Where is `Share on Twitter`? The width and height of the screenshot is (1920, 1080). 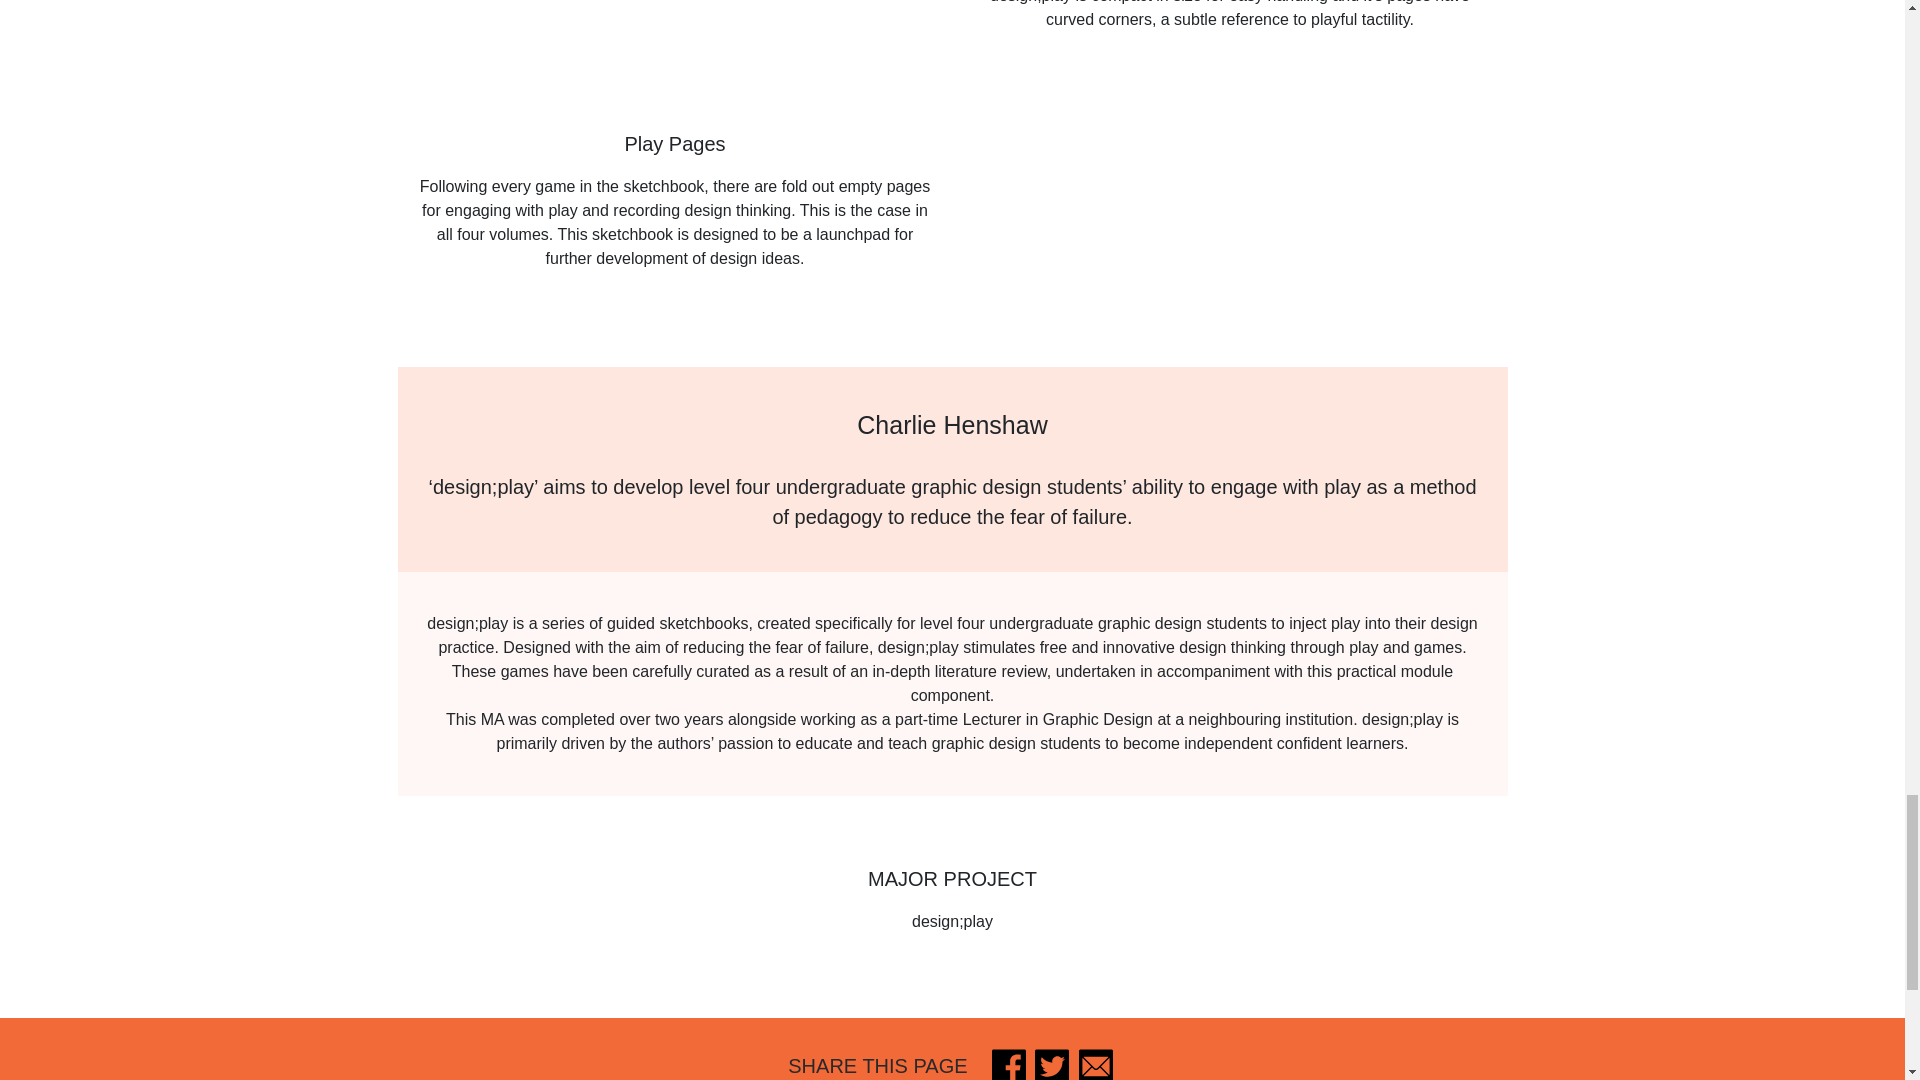 Share on Twitter is located at coordinates (1052, 1064).